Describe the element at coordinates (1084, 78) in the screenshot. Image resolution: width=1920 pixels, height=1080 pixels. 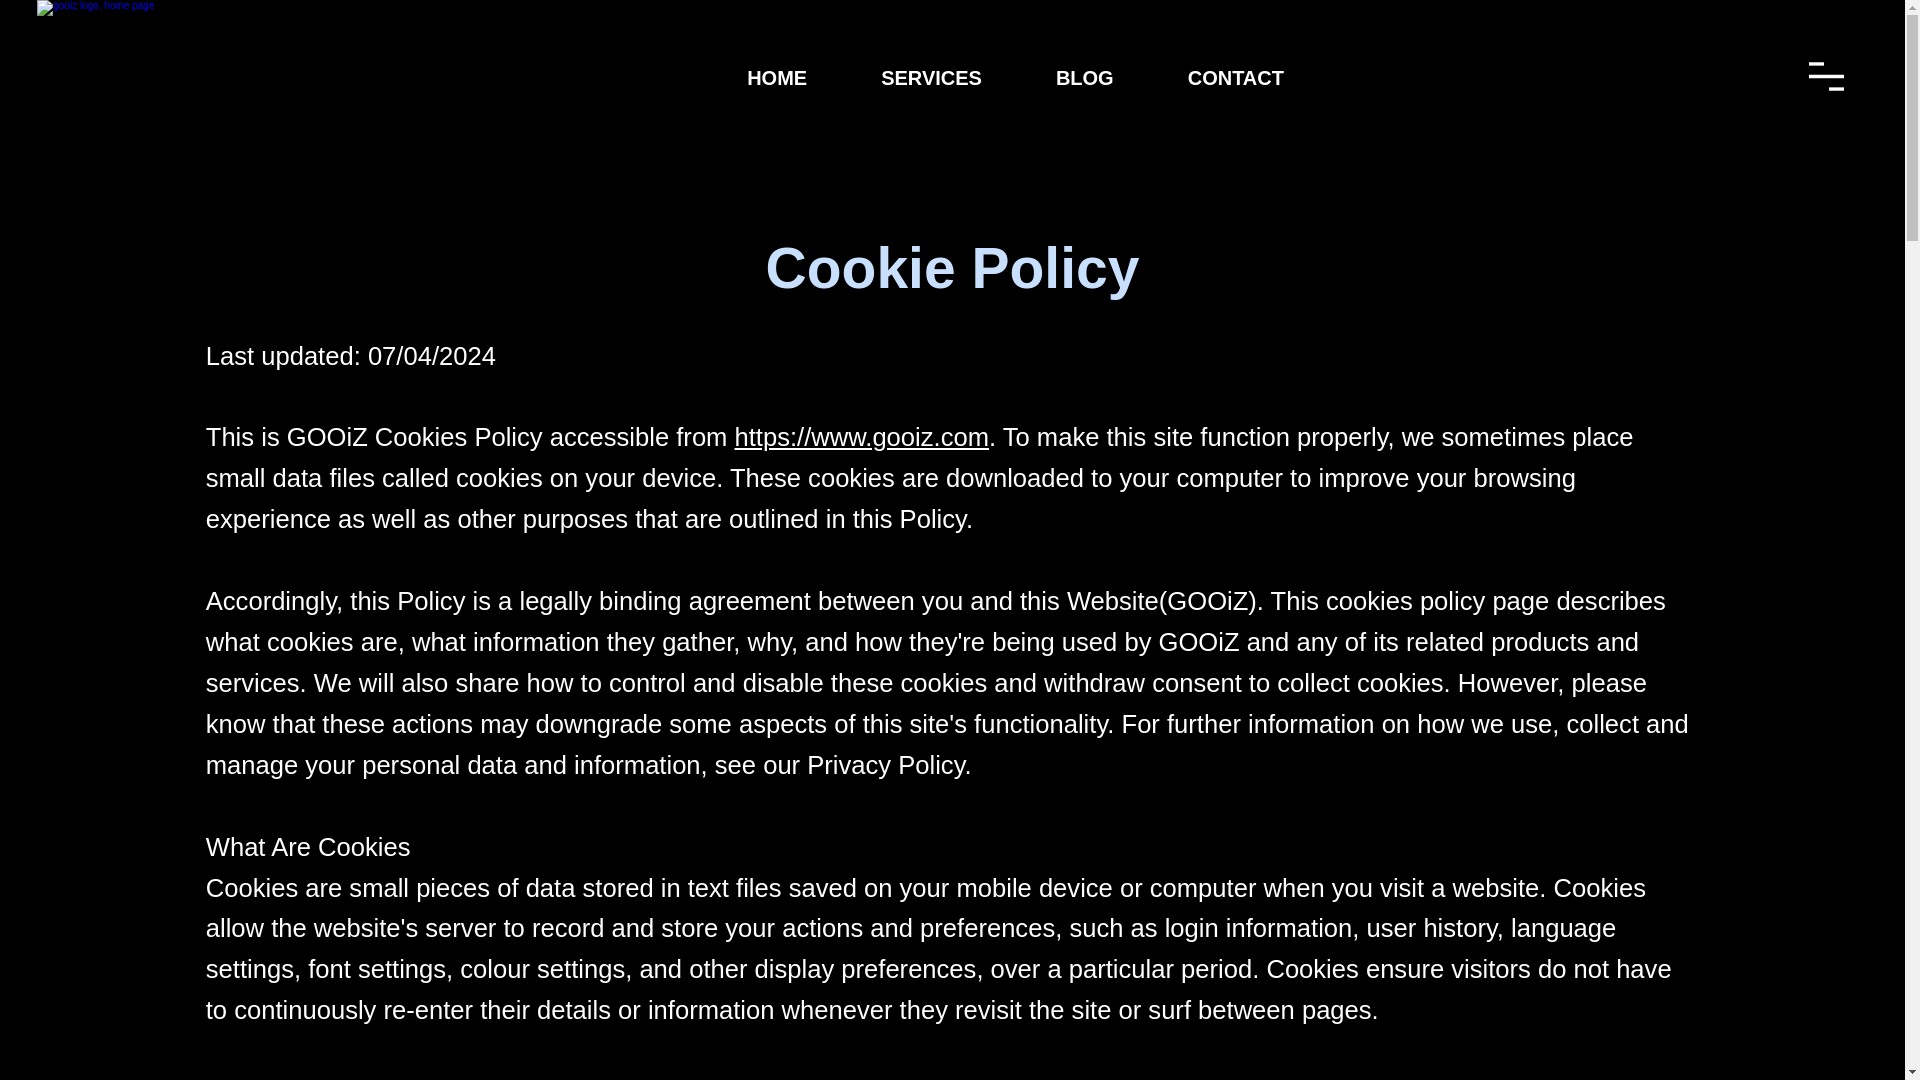
I see `BLOG` at that location.